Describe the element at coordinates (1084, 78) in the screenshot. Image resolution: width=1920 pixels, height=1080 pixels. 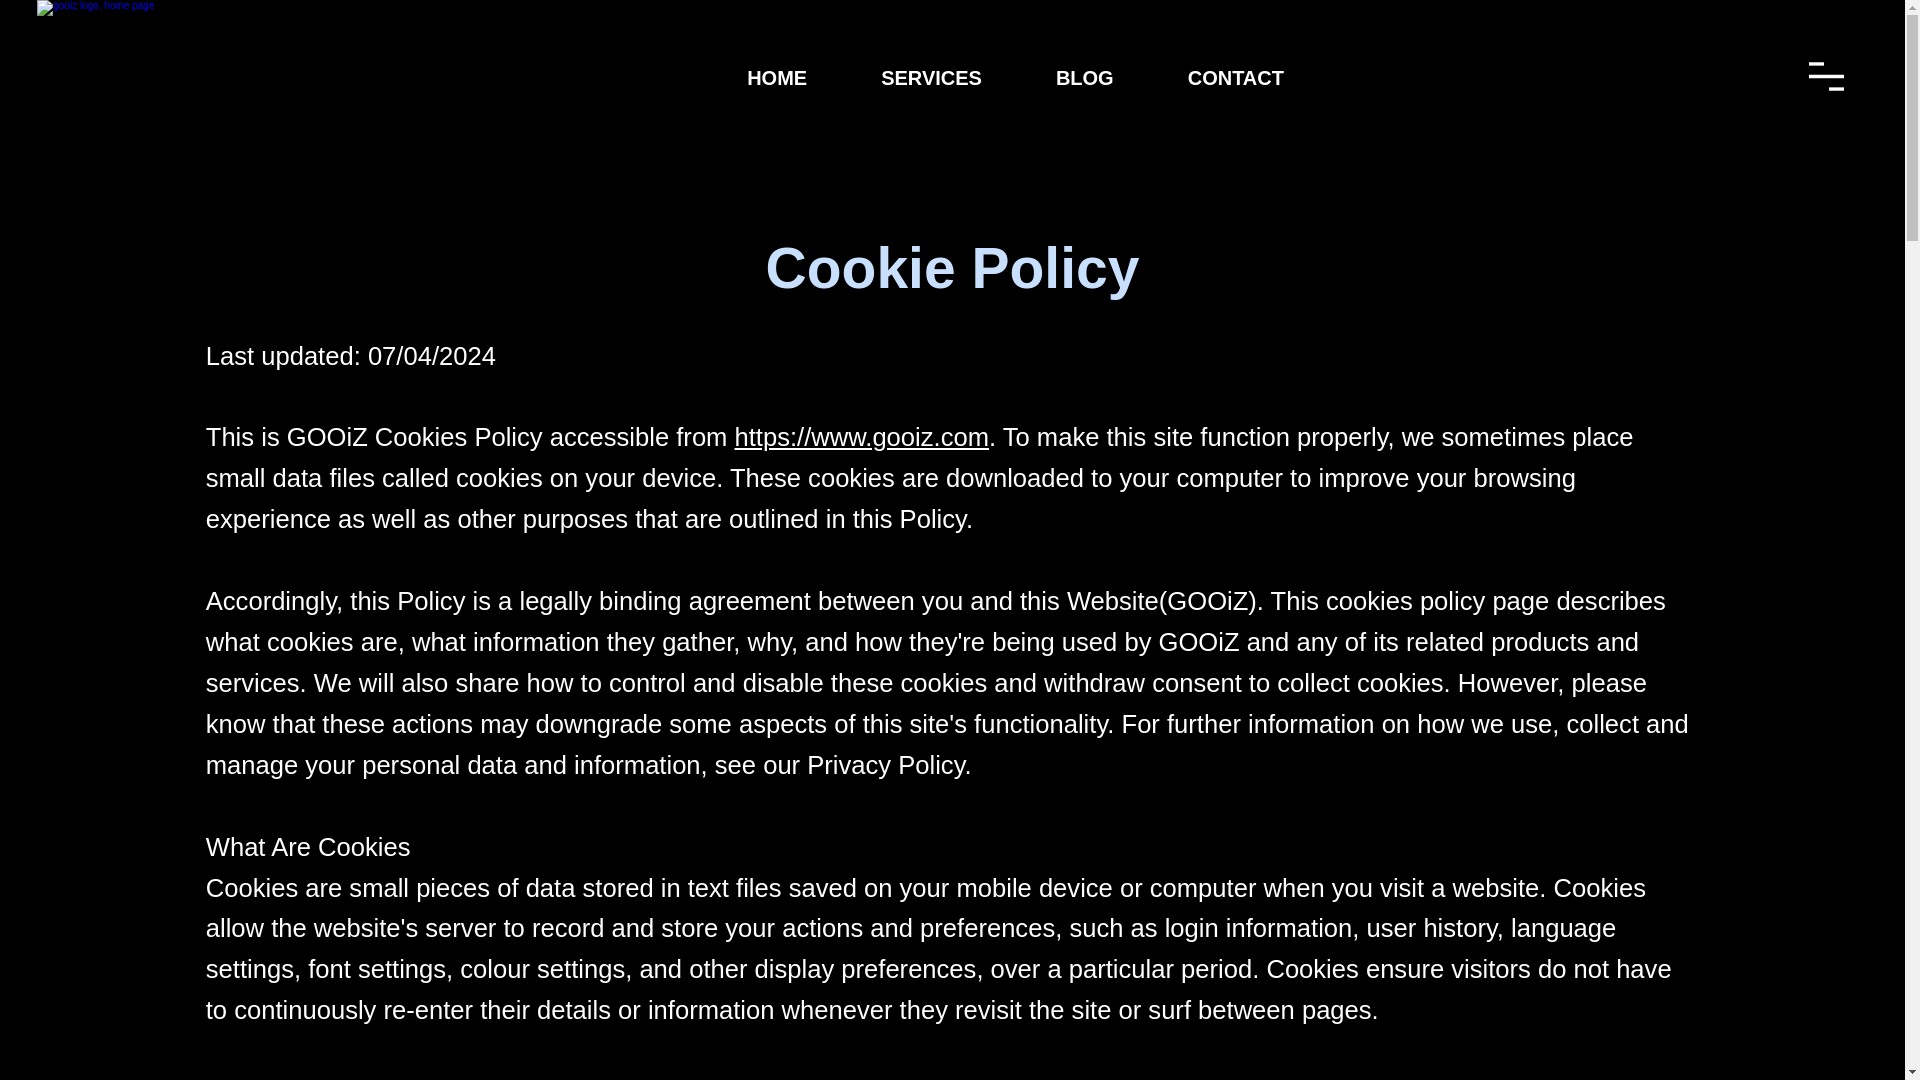
I see `BLOG` at that location.